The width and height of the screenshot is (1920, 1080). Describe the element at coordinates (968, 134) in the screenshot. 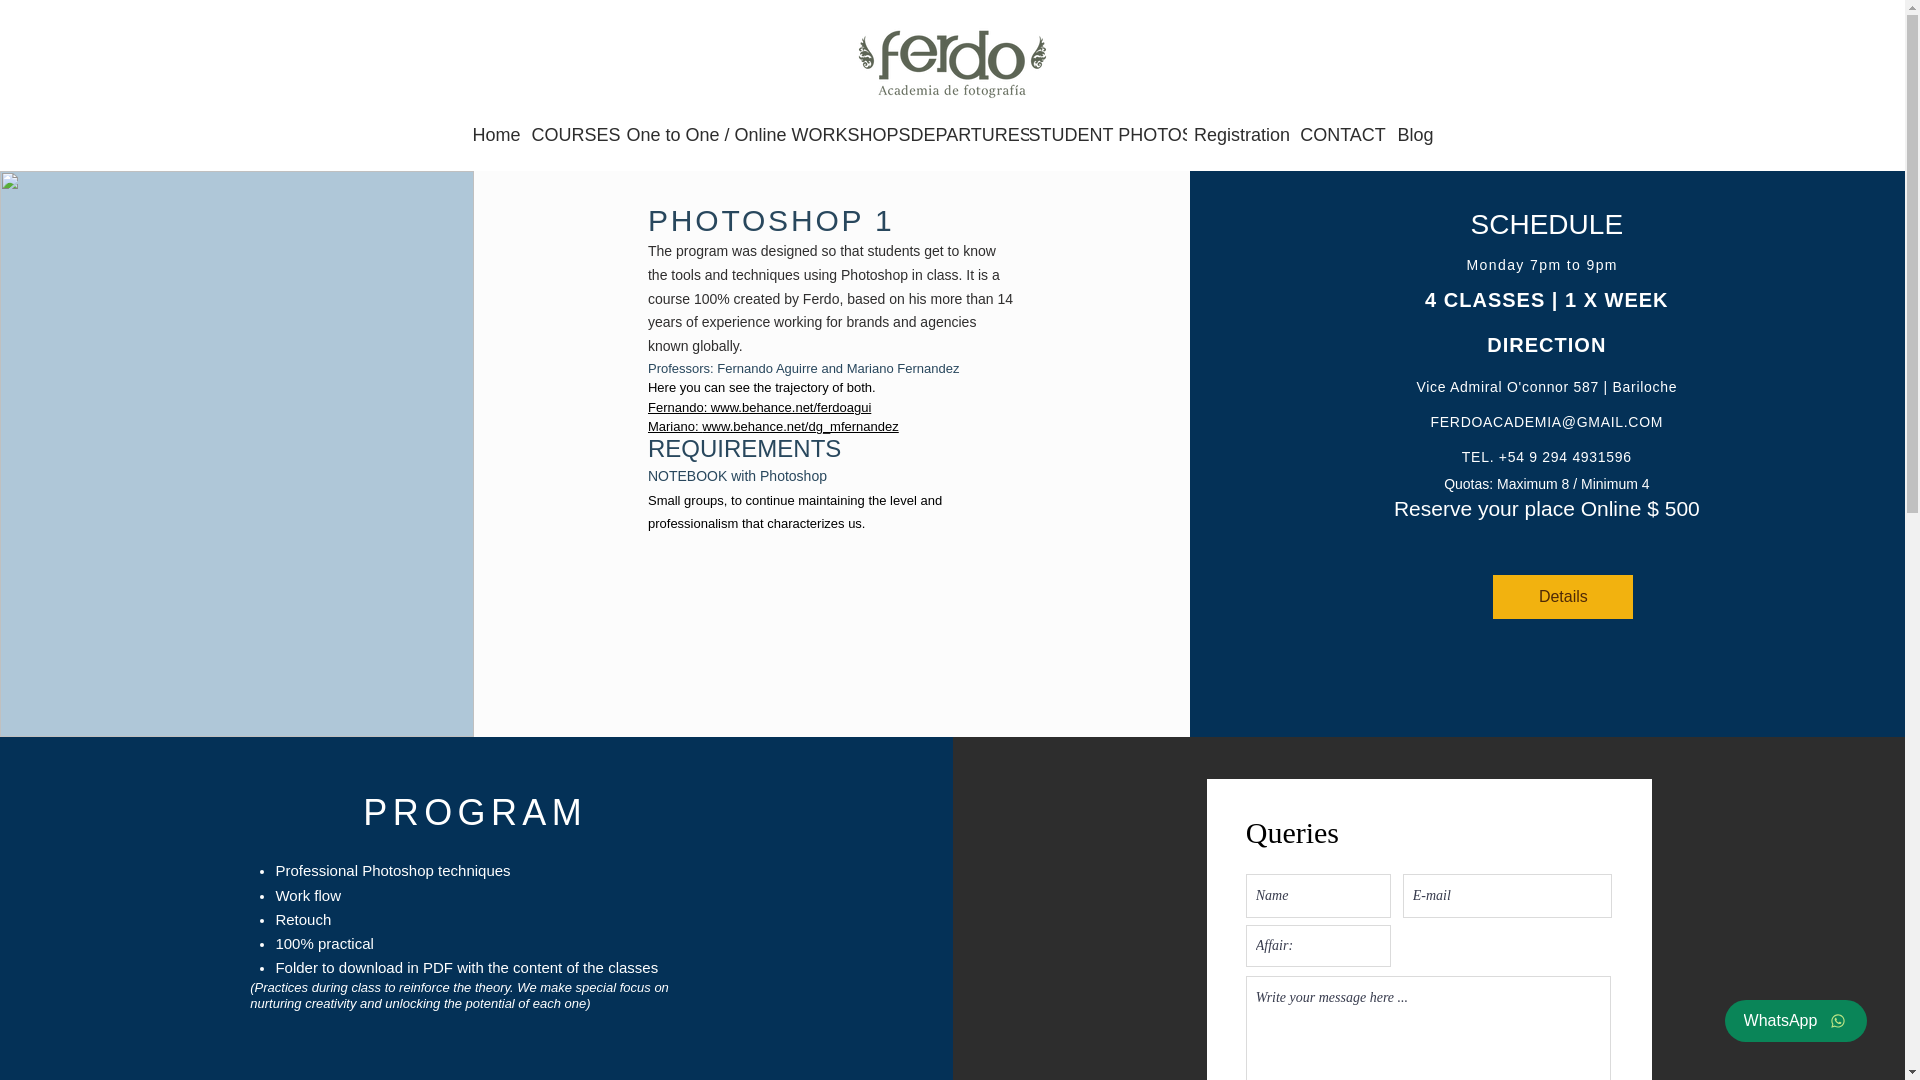

I see `DEPARTURES` at that location.